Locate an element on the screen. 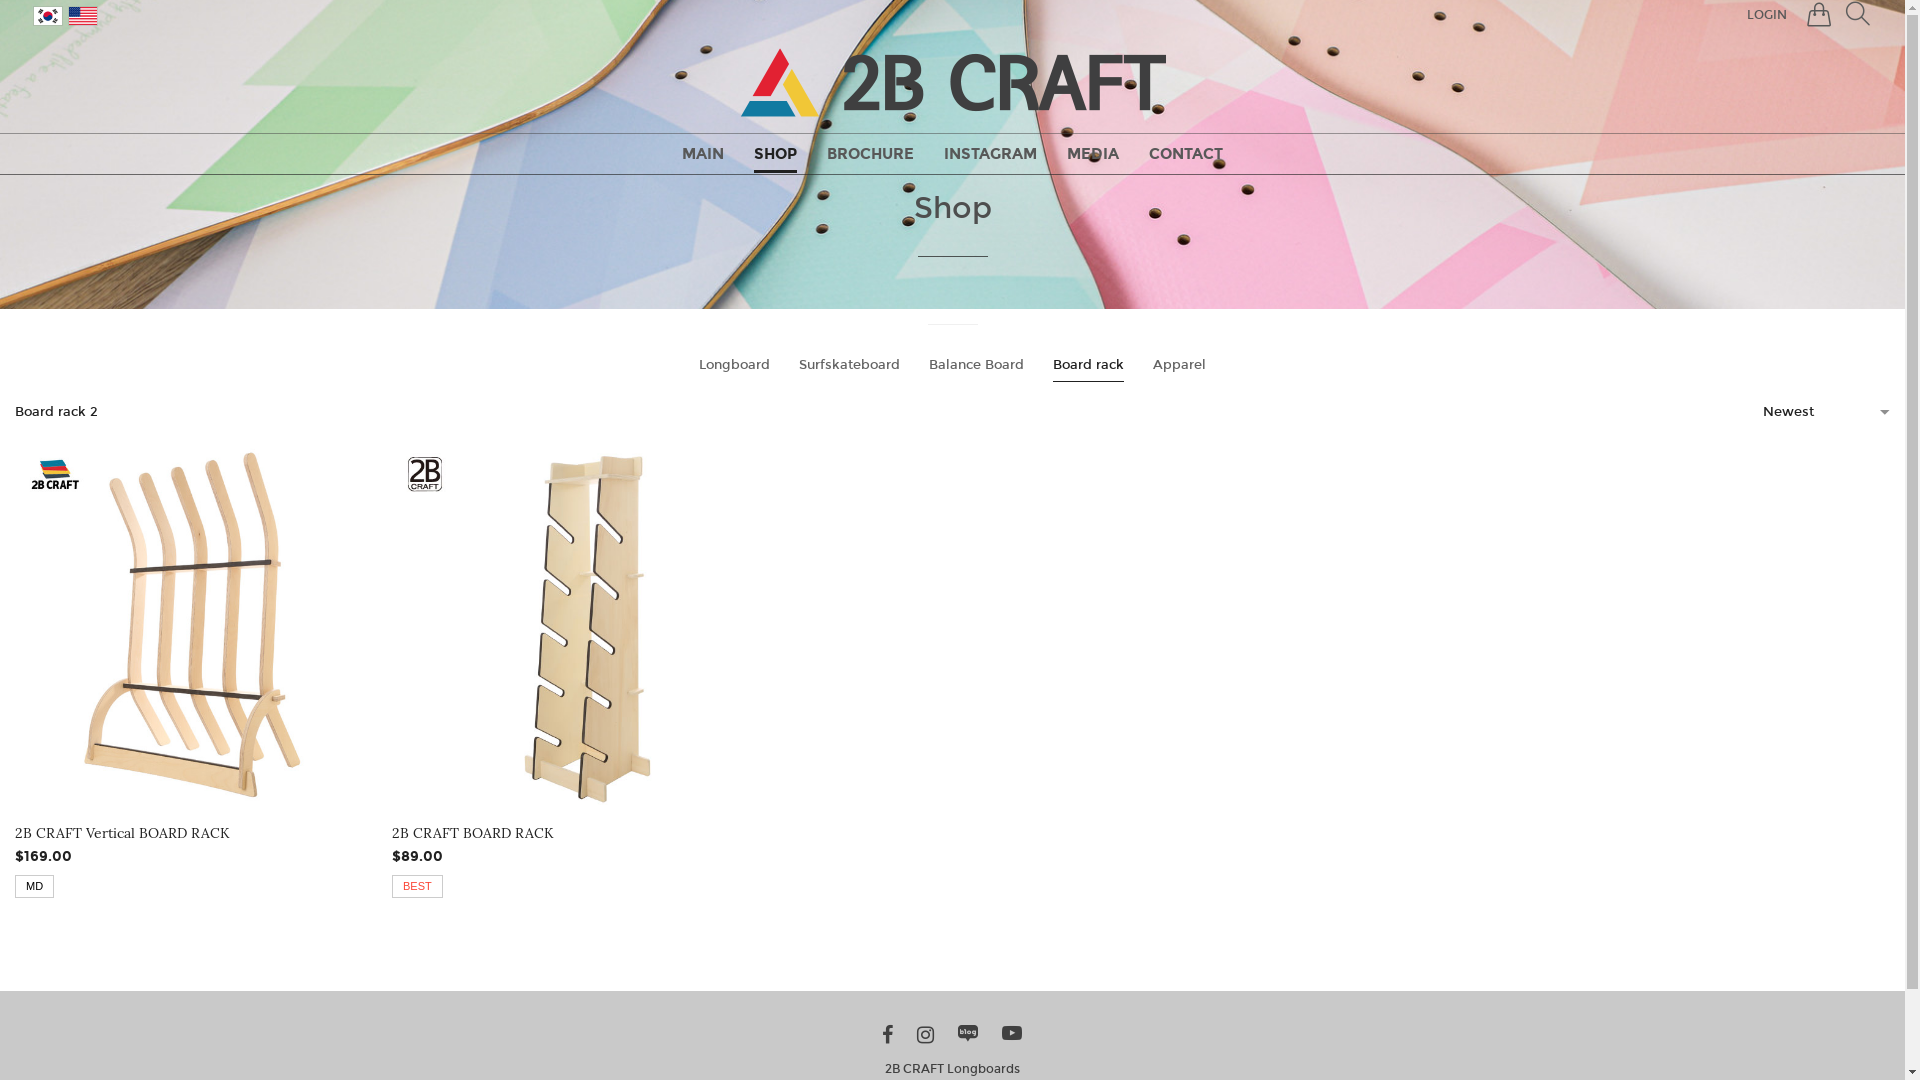  2B CRAFT Vertical BOARD RACK is located at coordinates (198, 834).